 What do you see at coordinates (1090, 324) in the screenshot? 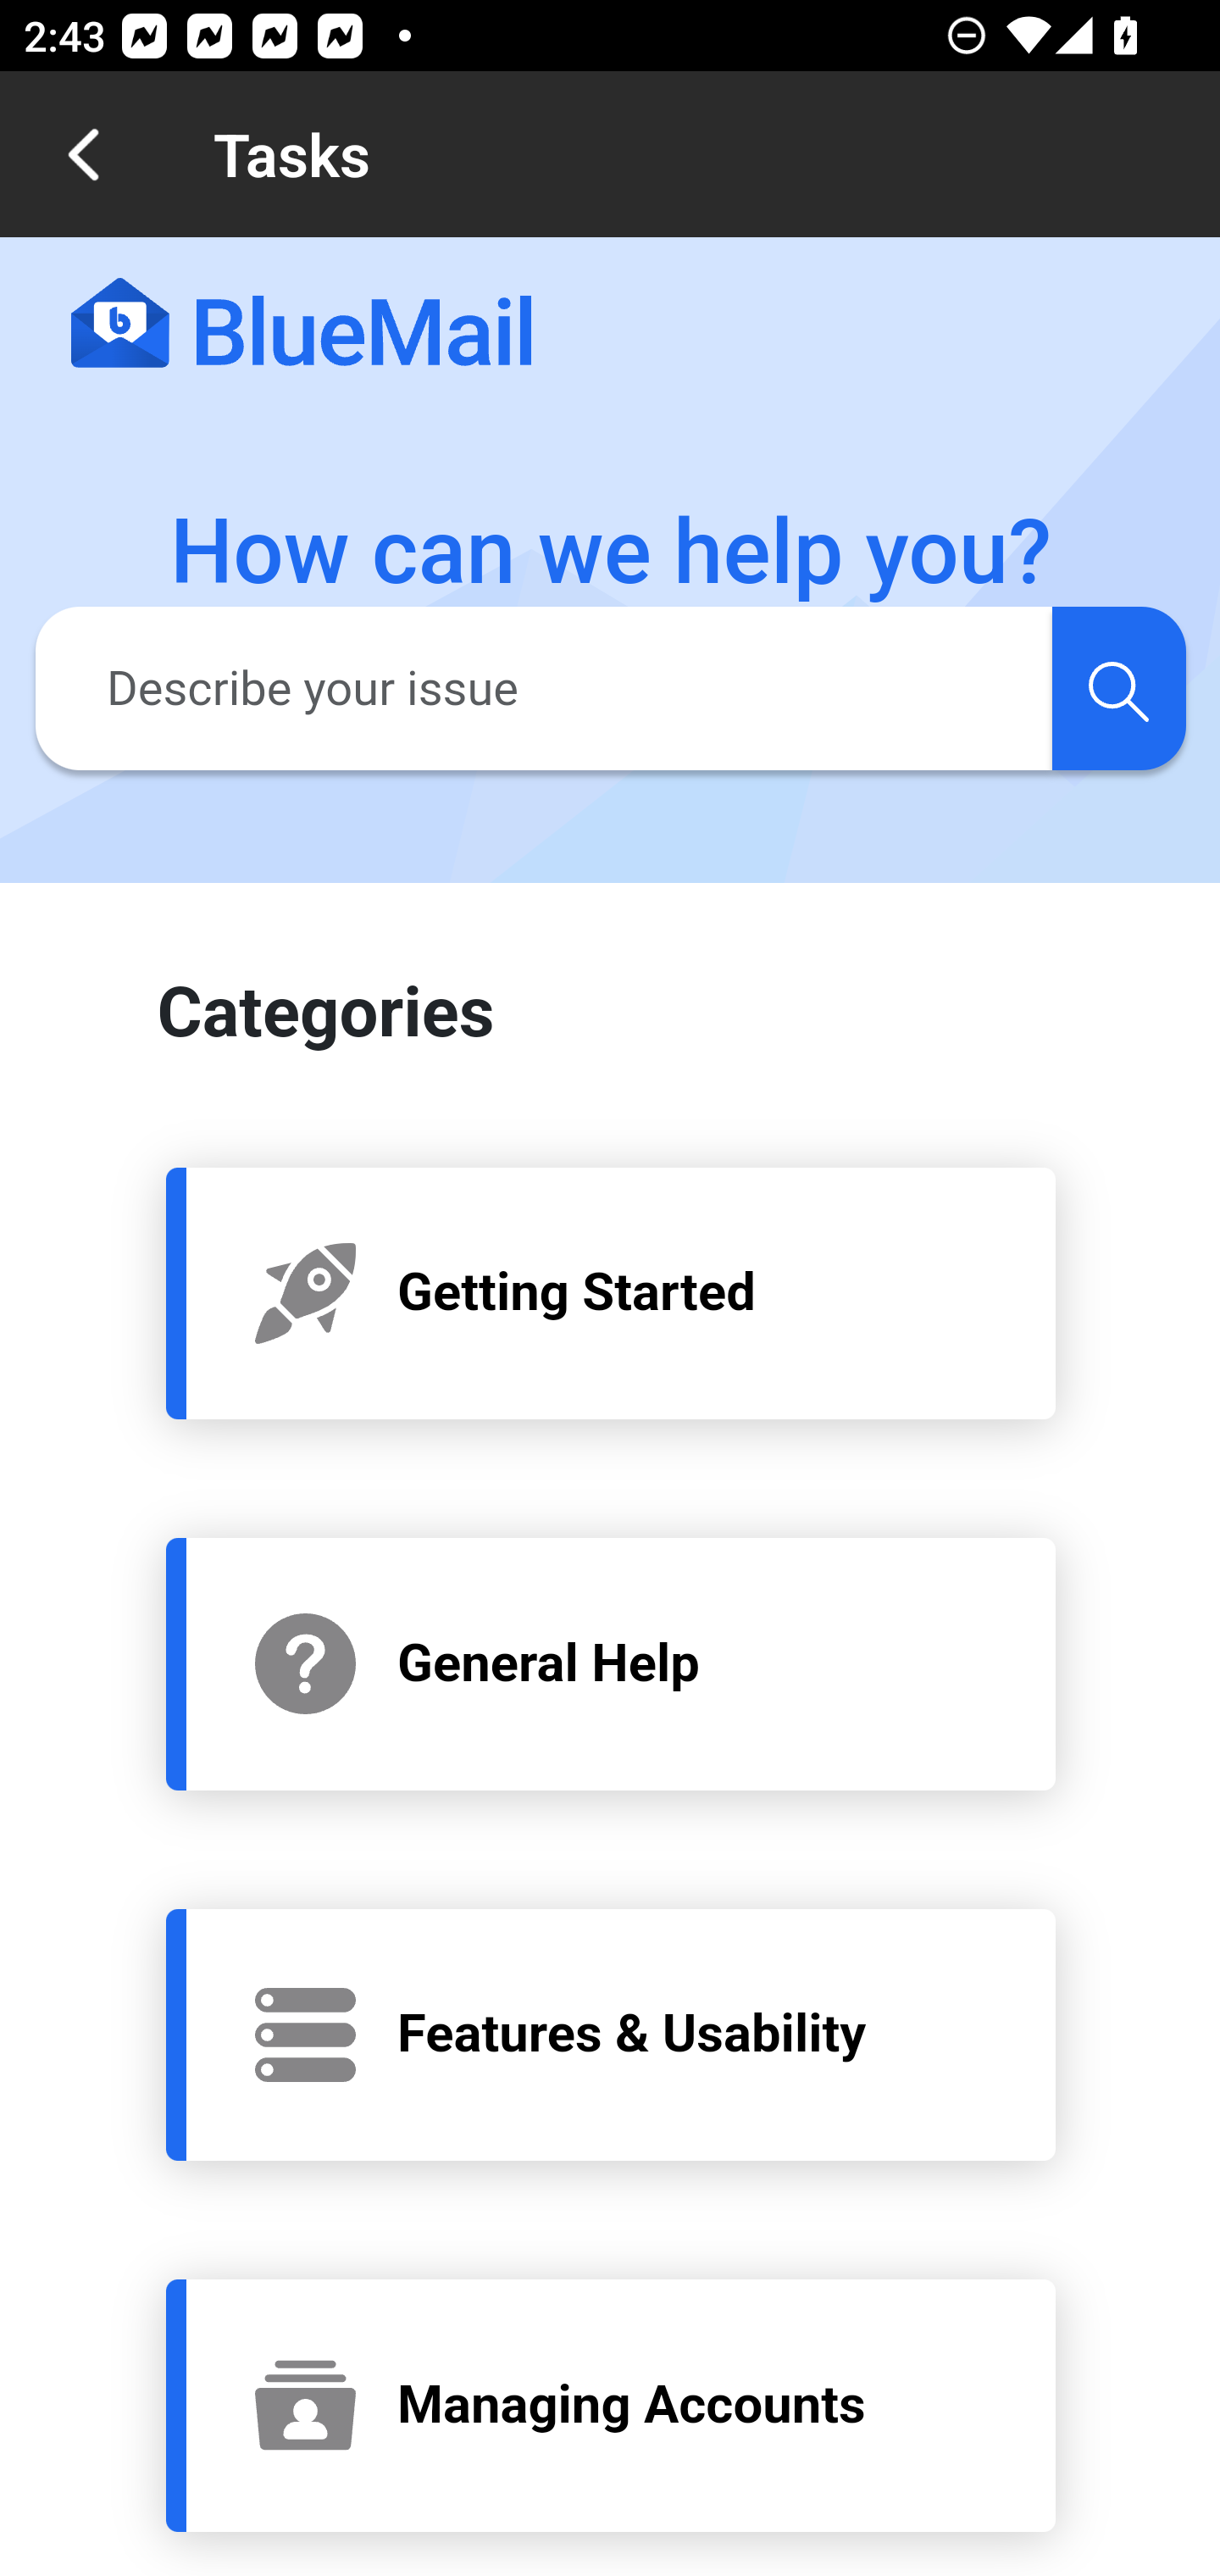
I see `Toggle navigation` at bounding box center [1090, 324].